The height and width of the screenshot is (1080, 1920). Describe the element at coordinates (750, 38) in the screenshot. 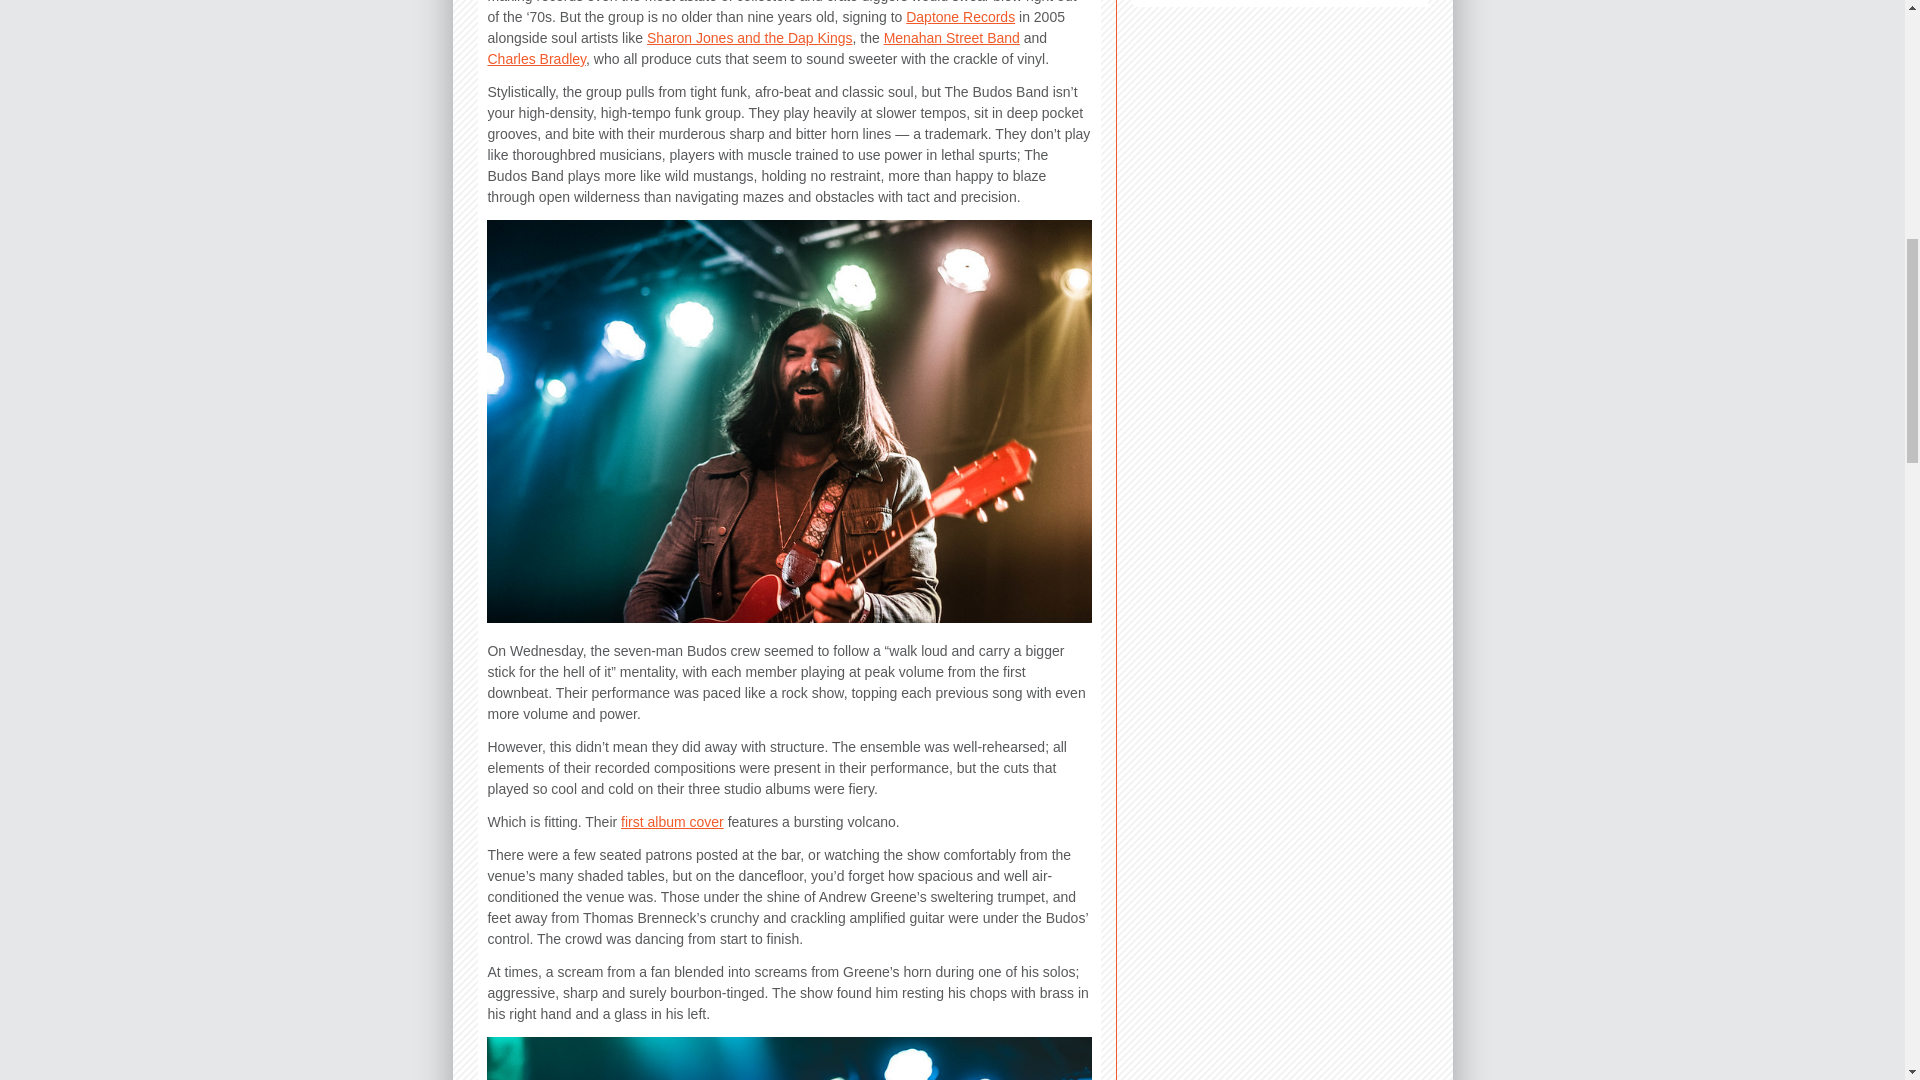

I see `Sharon Jones and the Dap Kings` at that location.